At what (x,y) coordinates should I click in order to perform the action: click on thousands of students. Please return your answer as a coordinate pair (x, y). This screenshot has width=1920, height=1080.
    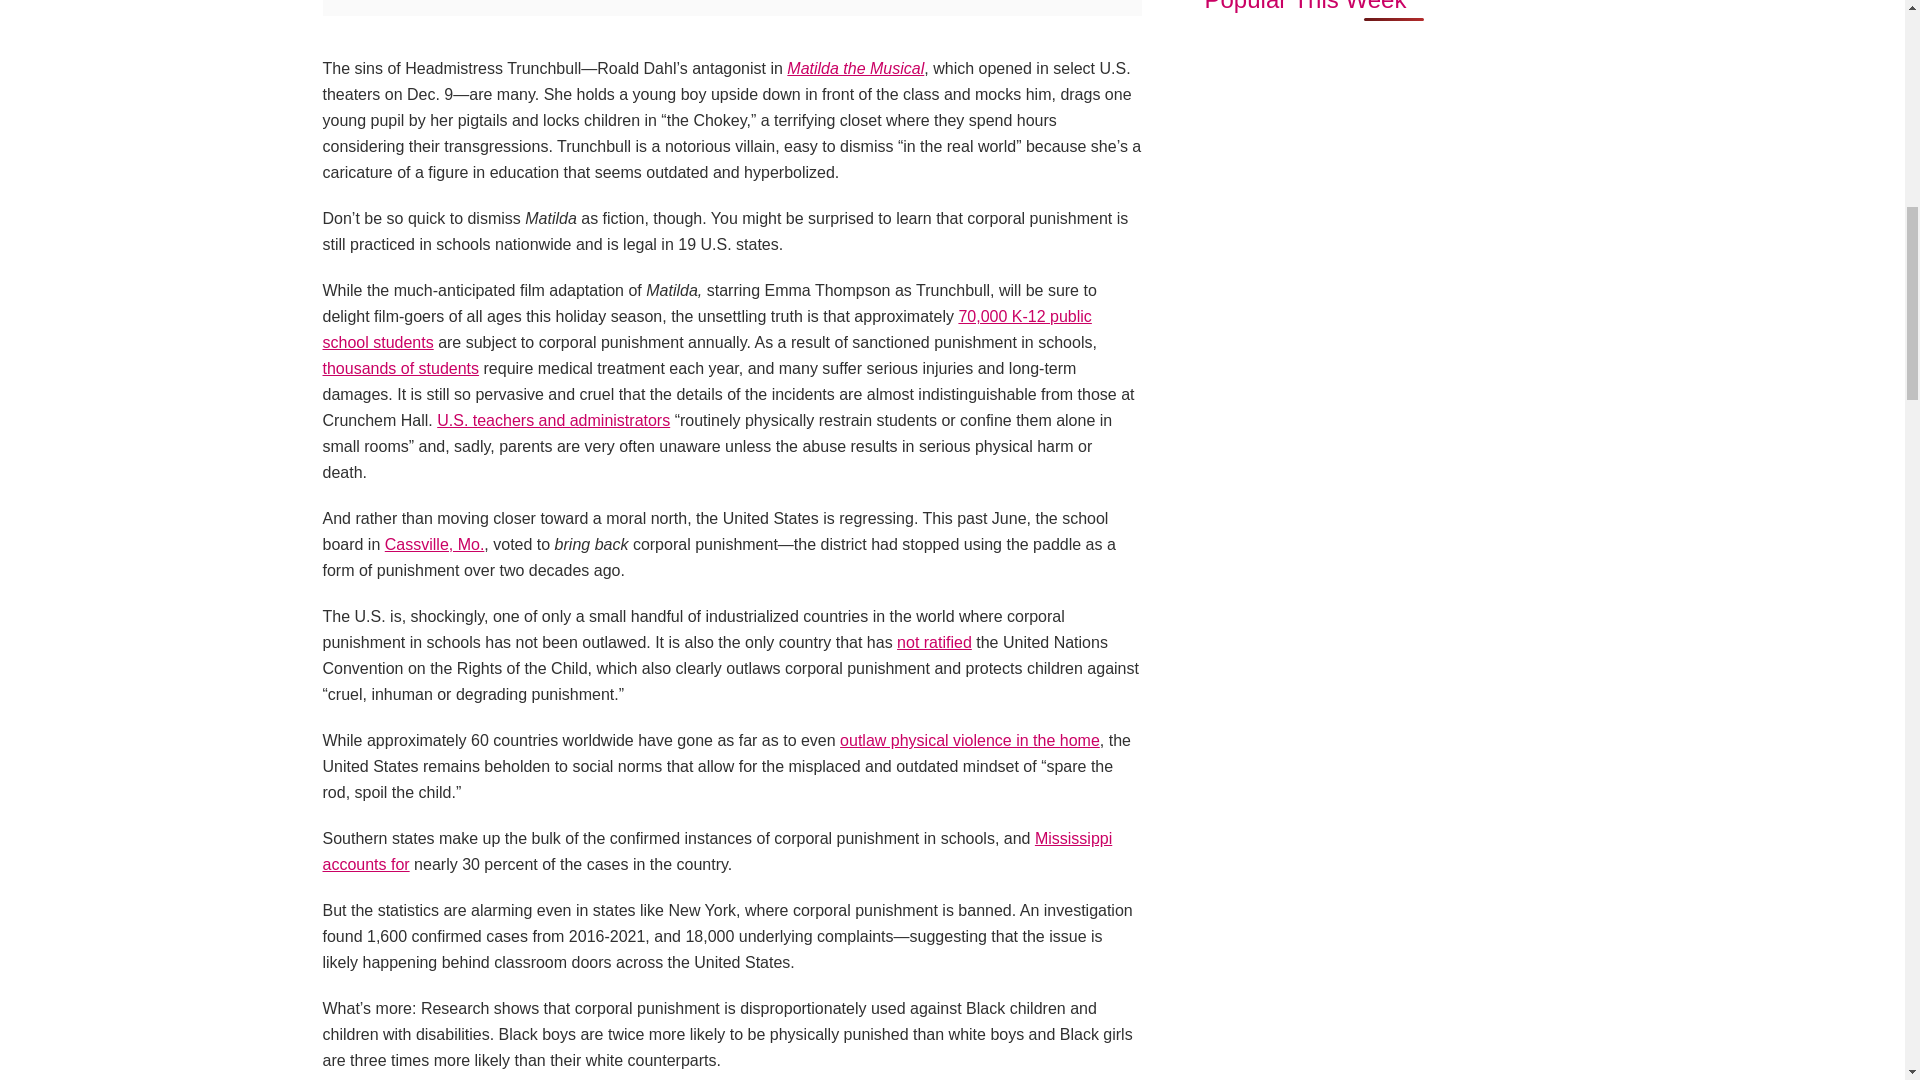
    Looking at the image, I should click on (400, 368).